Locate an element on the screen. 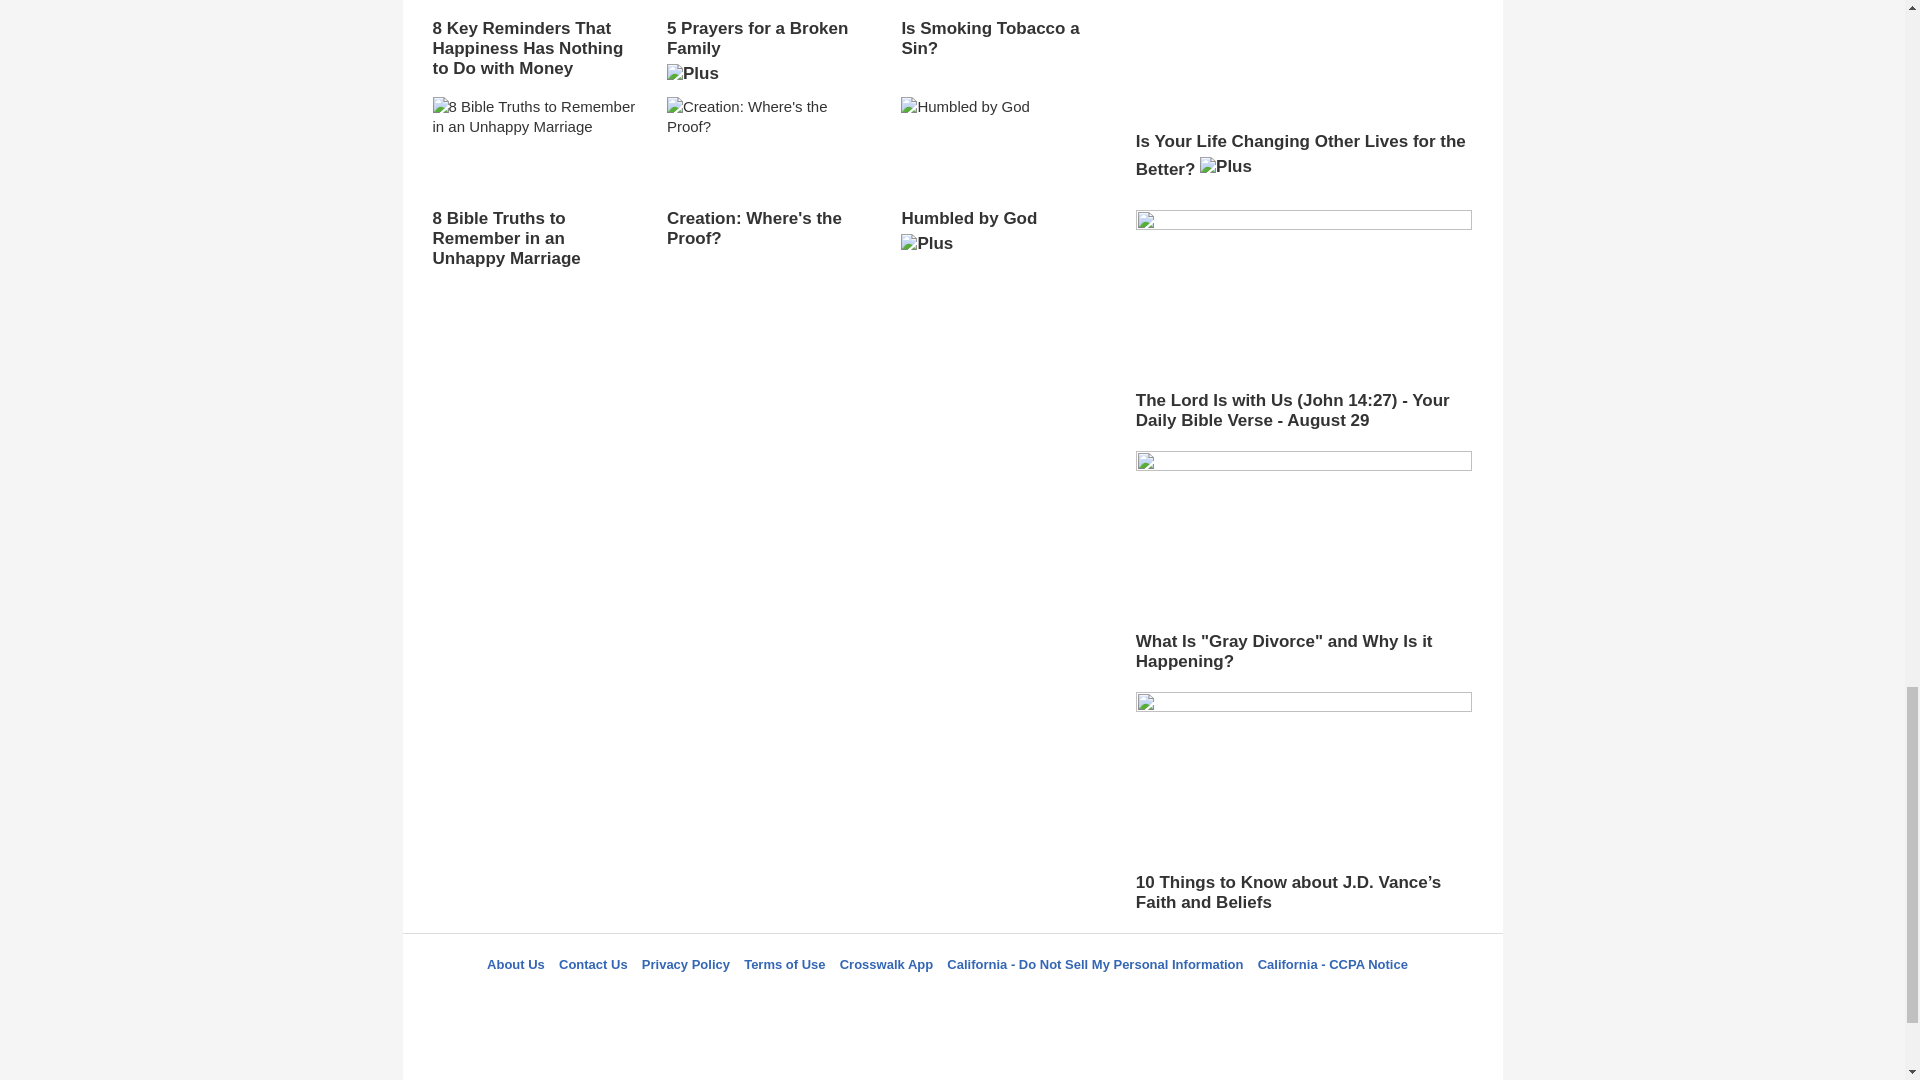  Creation: Where's the Proof? is located at coordinates (768, 173).